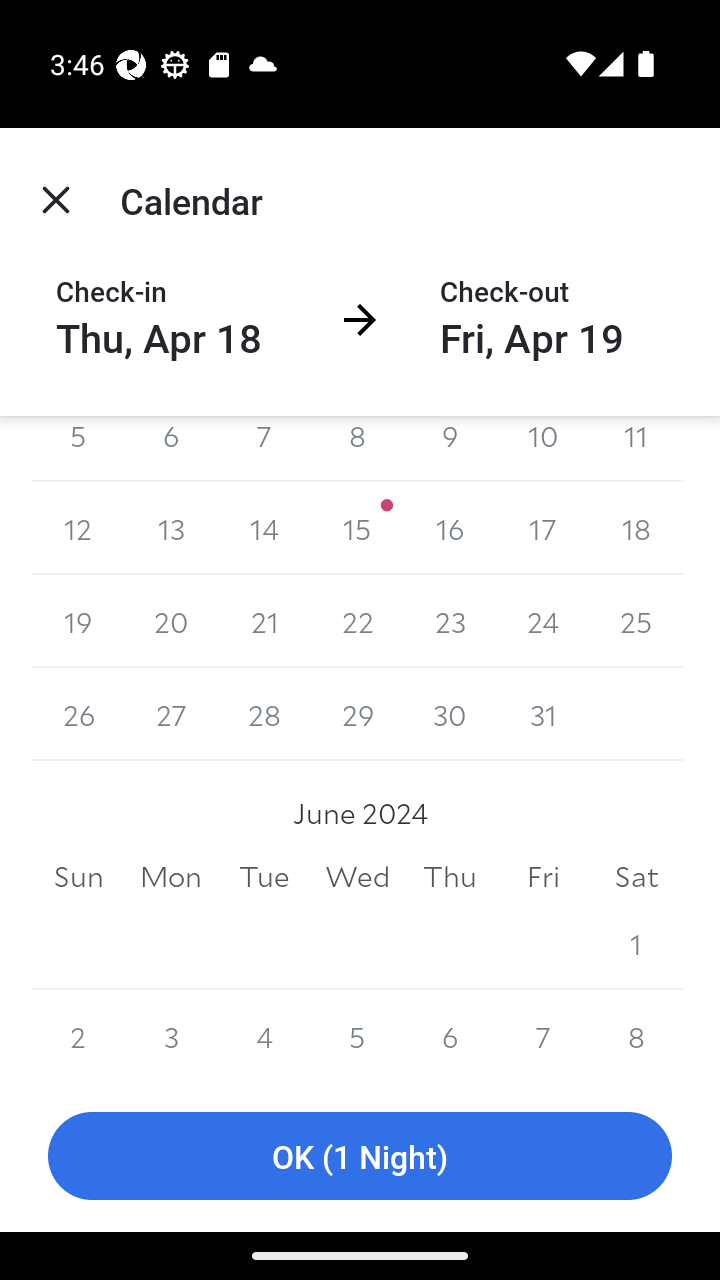 This screenshot has height=1280, width=720. I want to click on 7 7 June 2024, so click(542, 1034).